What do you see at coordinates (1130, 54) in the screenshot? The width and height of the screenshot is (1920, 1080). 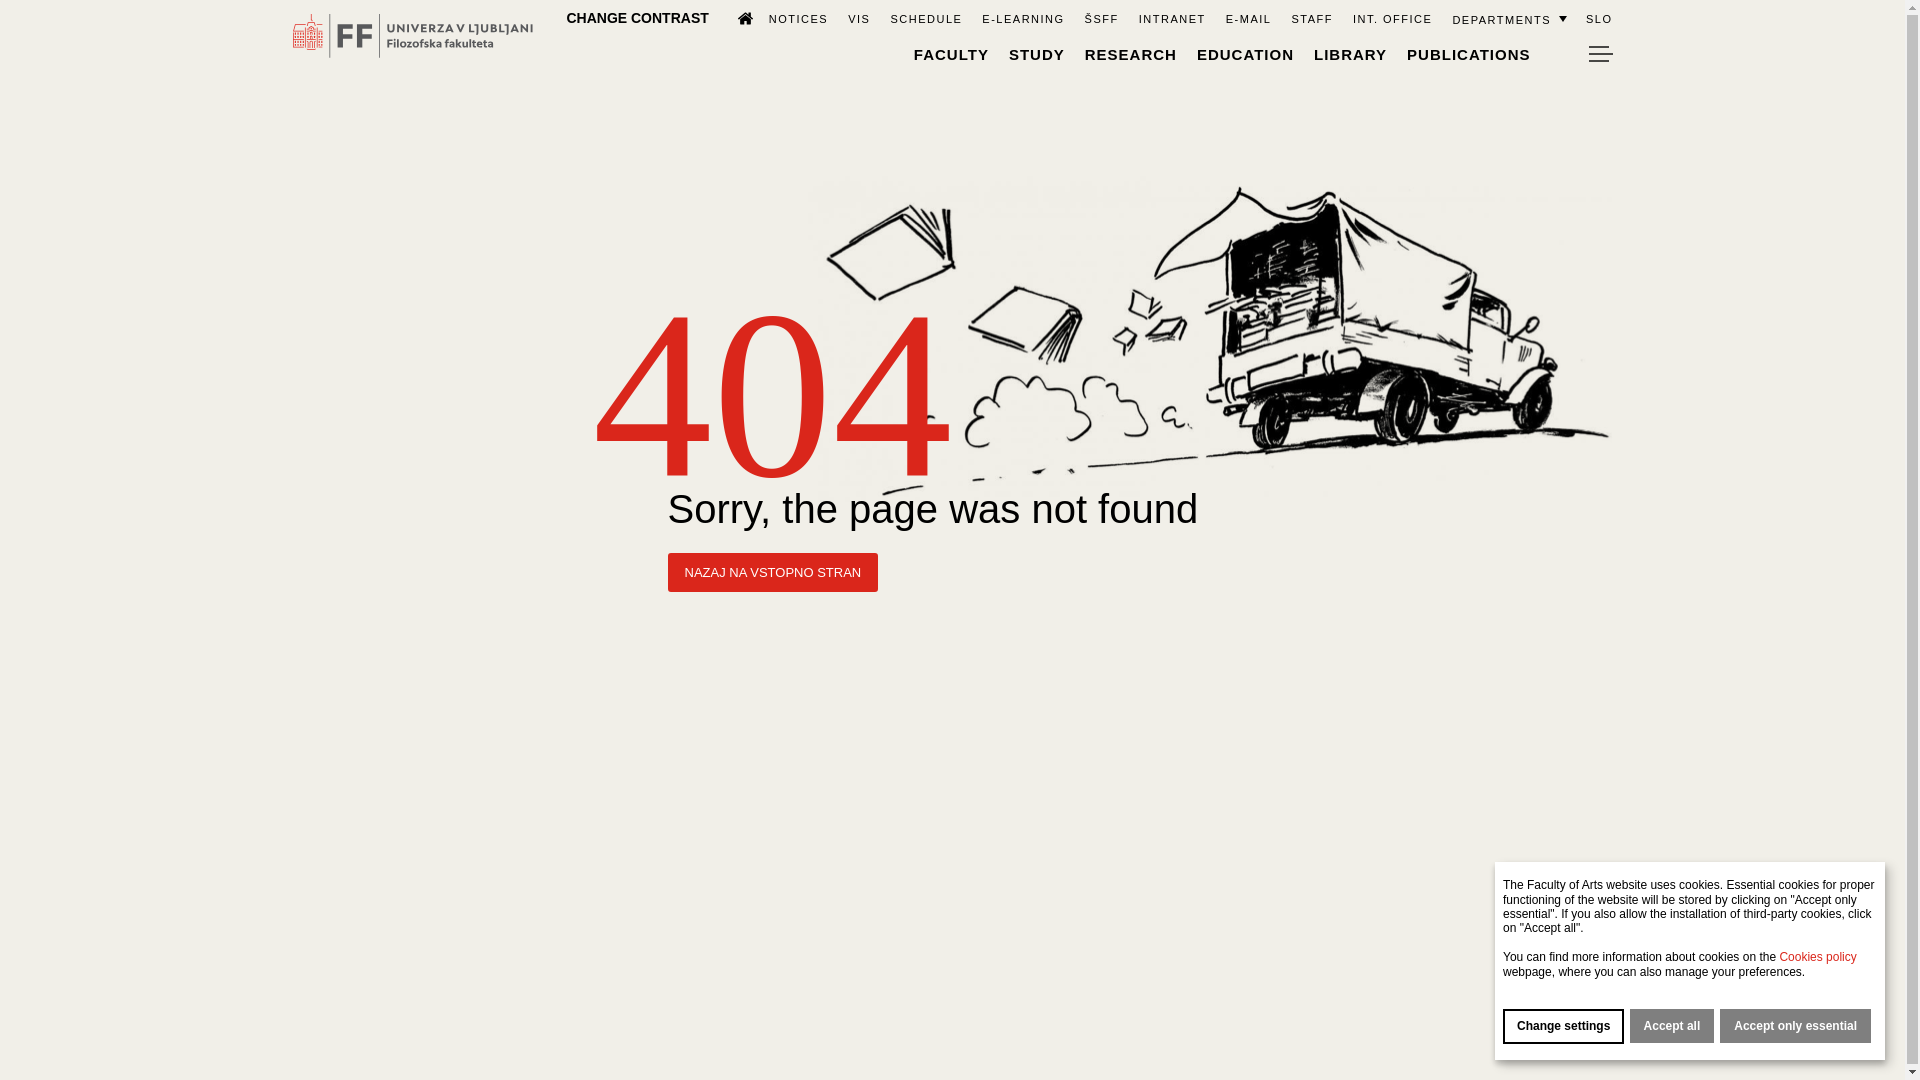 I see `RESEARCH` at bounding box center [1130, 54].